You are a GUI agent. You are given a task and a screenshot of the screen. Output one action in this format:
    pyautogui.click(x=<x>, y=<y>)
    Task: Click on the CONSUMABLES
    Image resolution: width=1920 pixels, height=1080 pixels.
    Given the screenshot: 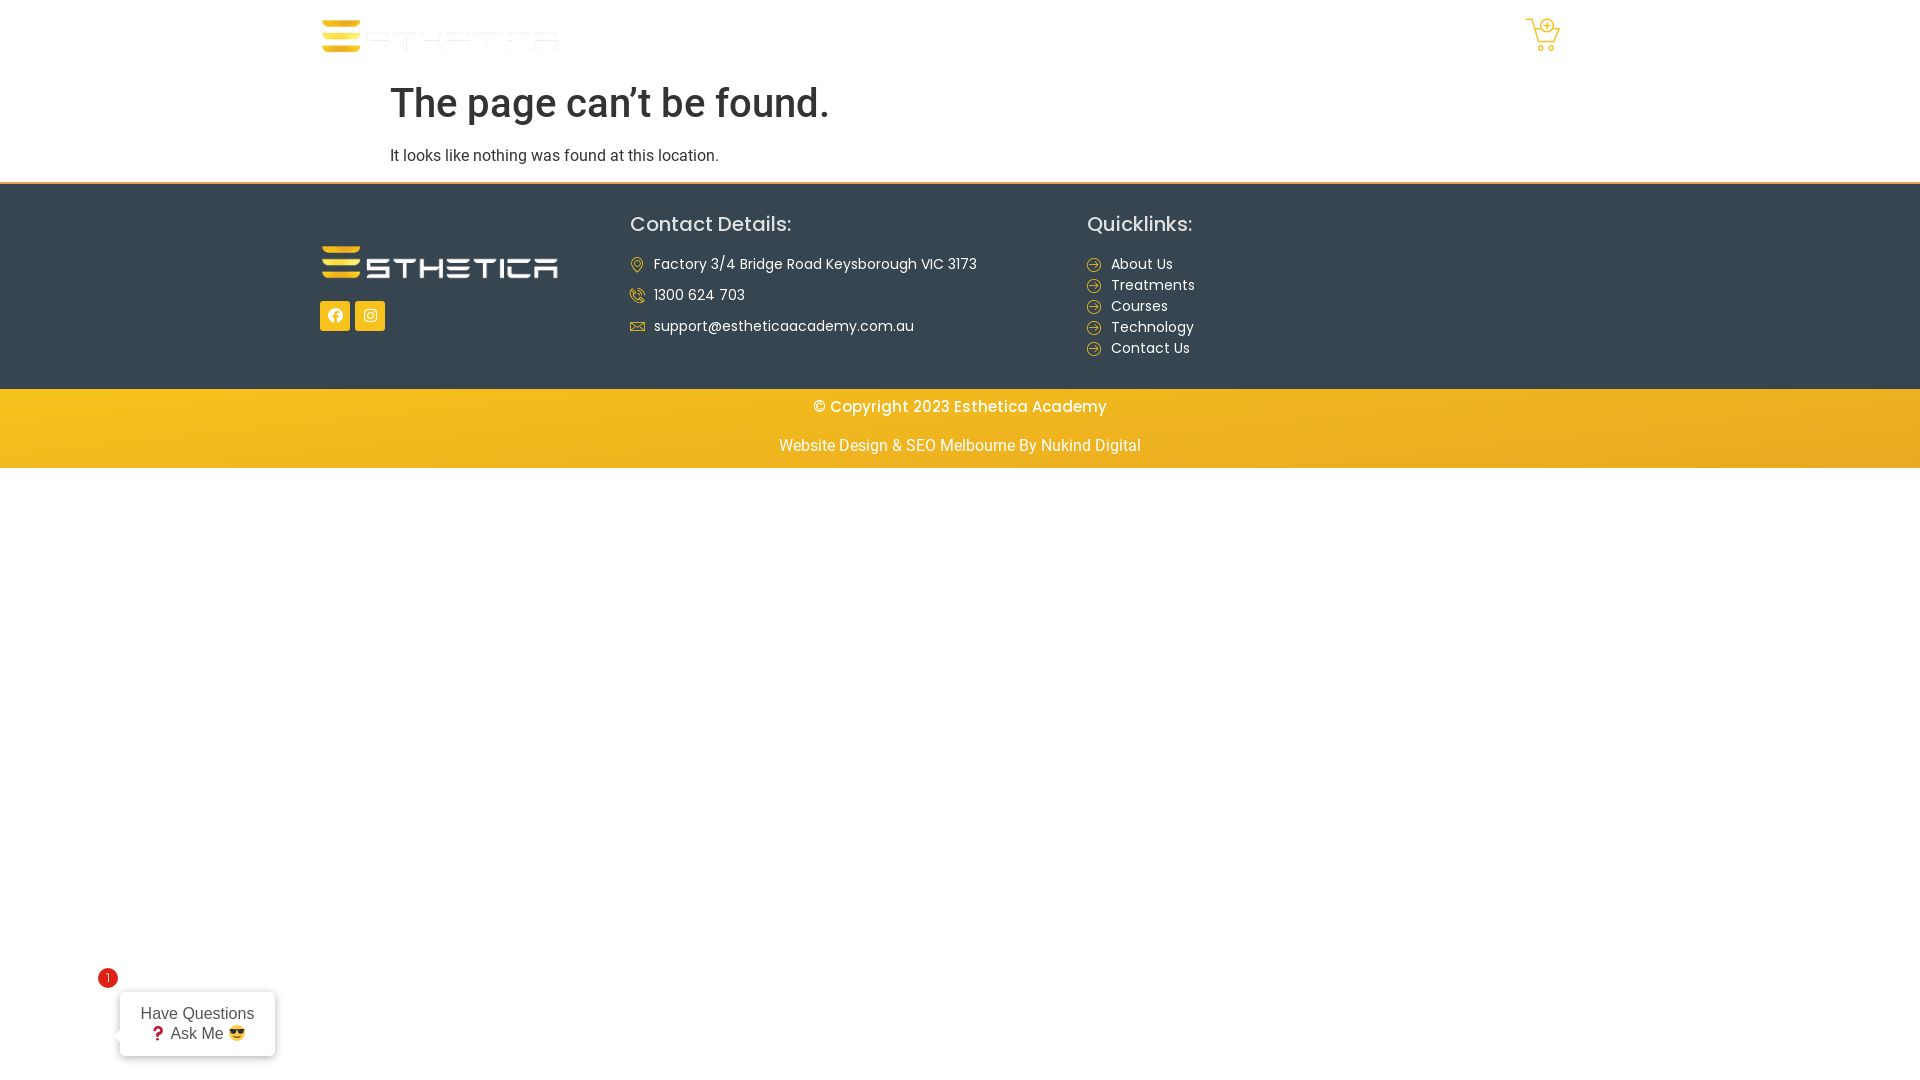 What is the action you would take?
    pyautogui.click(x=1254, y=36)
    